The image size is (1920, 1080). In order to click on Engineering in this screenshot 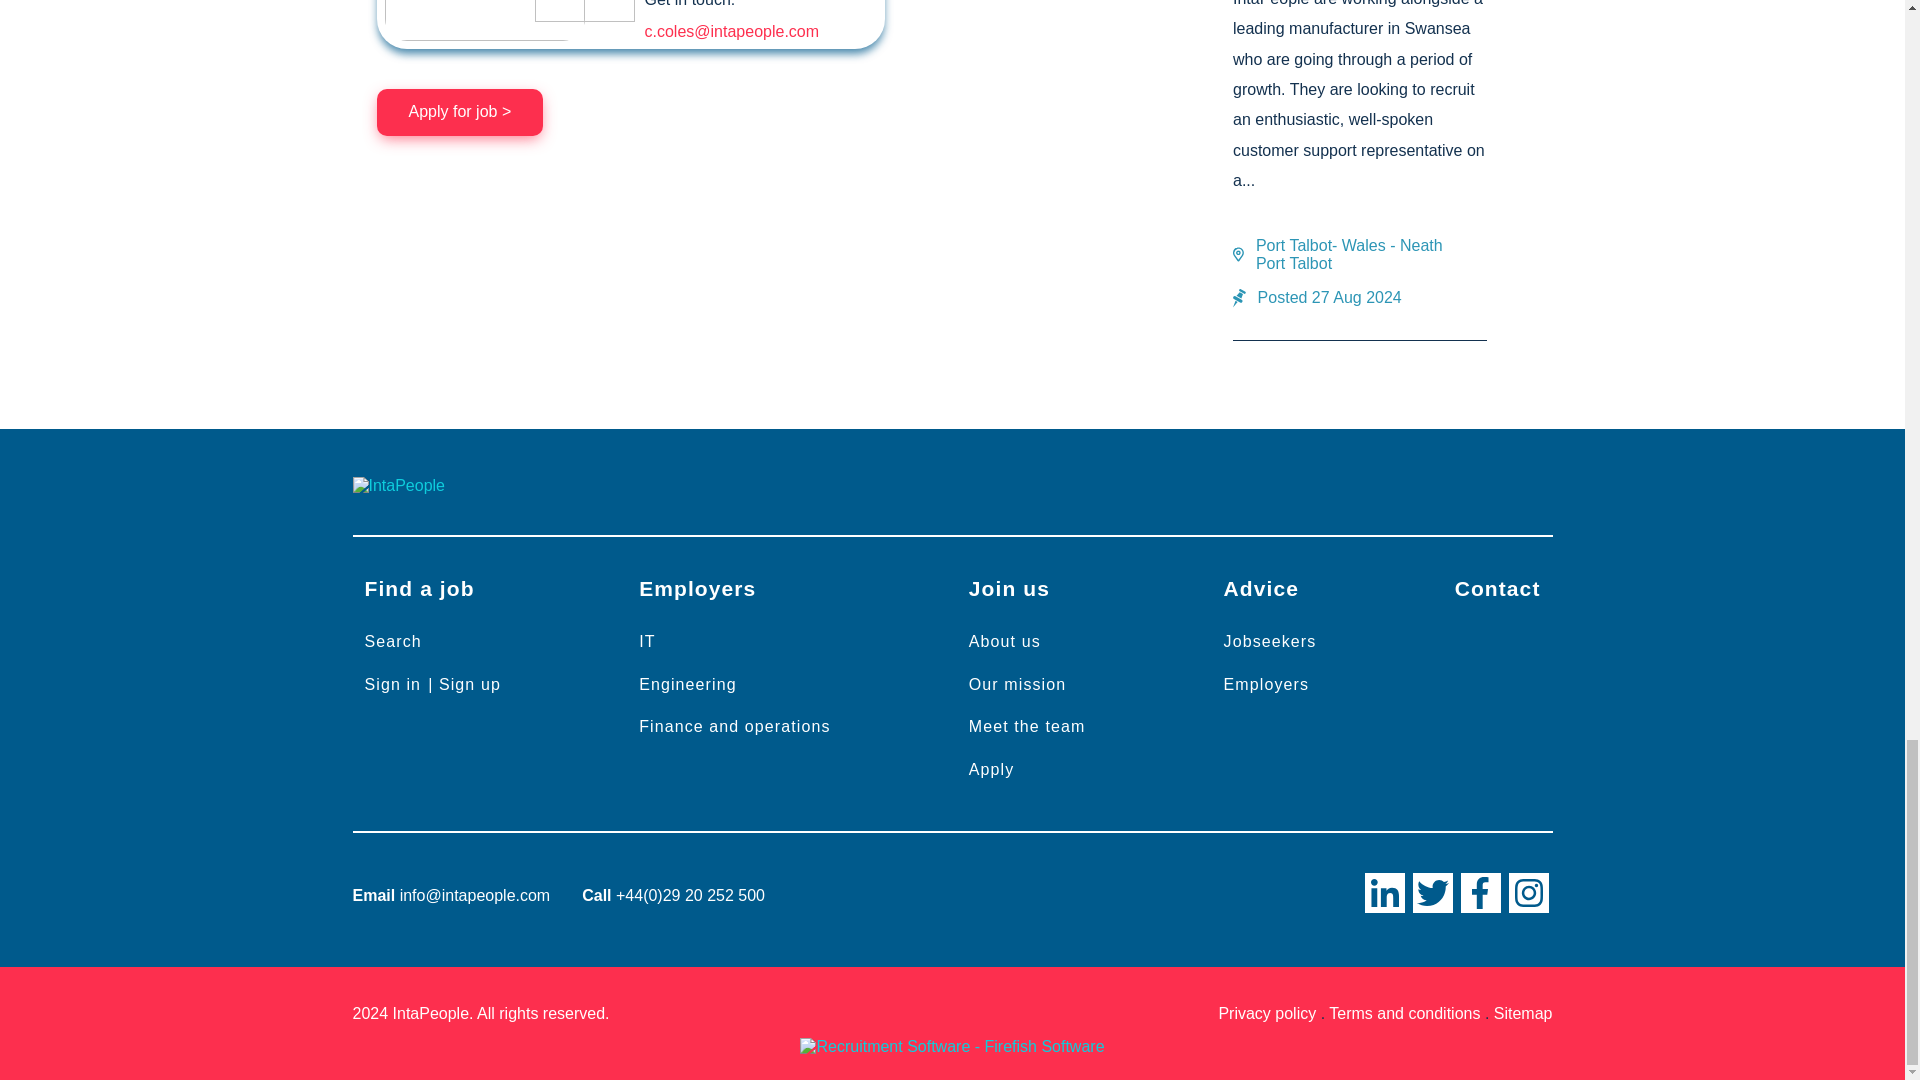, I will do `click(688, 684)`.